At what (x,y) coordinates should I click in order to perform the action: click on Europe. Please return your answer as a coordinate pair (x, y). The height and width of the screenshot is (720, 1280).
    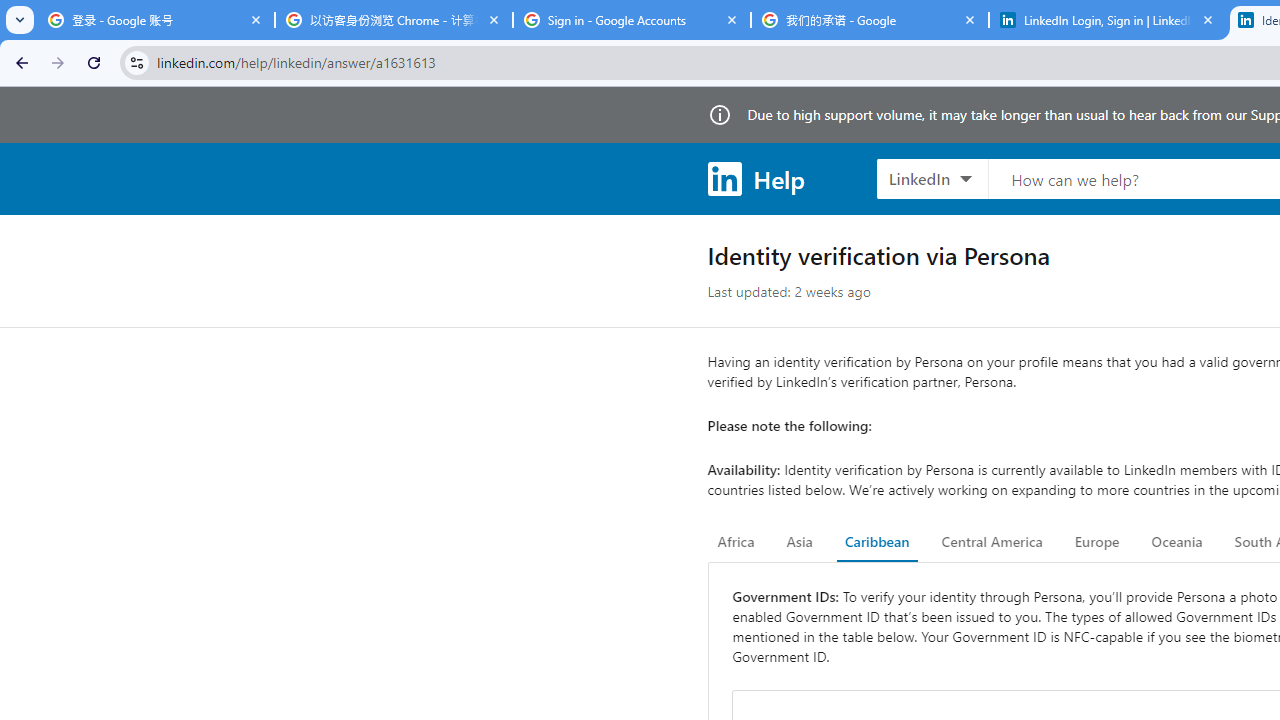
    Looking at the image, I should click on (1096, 542).